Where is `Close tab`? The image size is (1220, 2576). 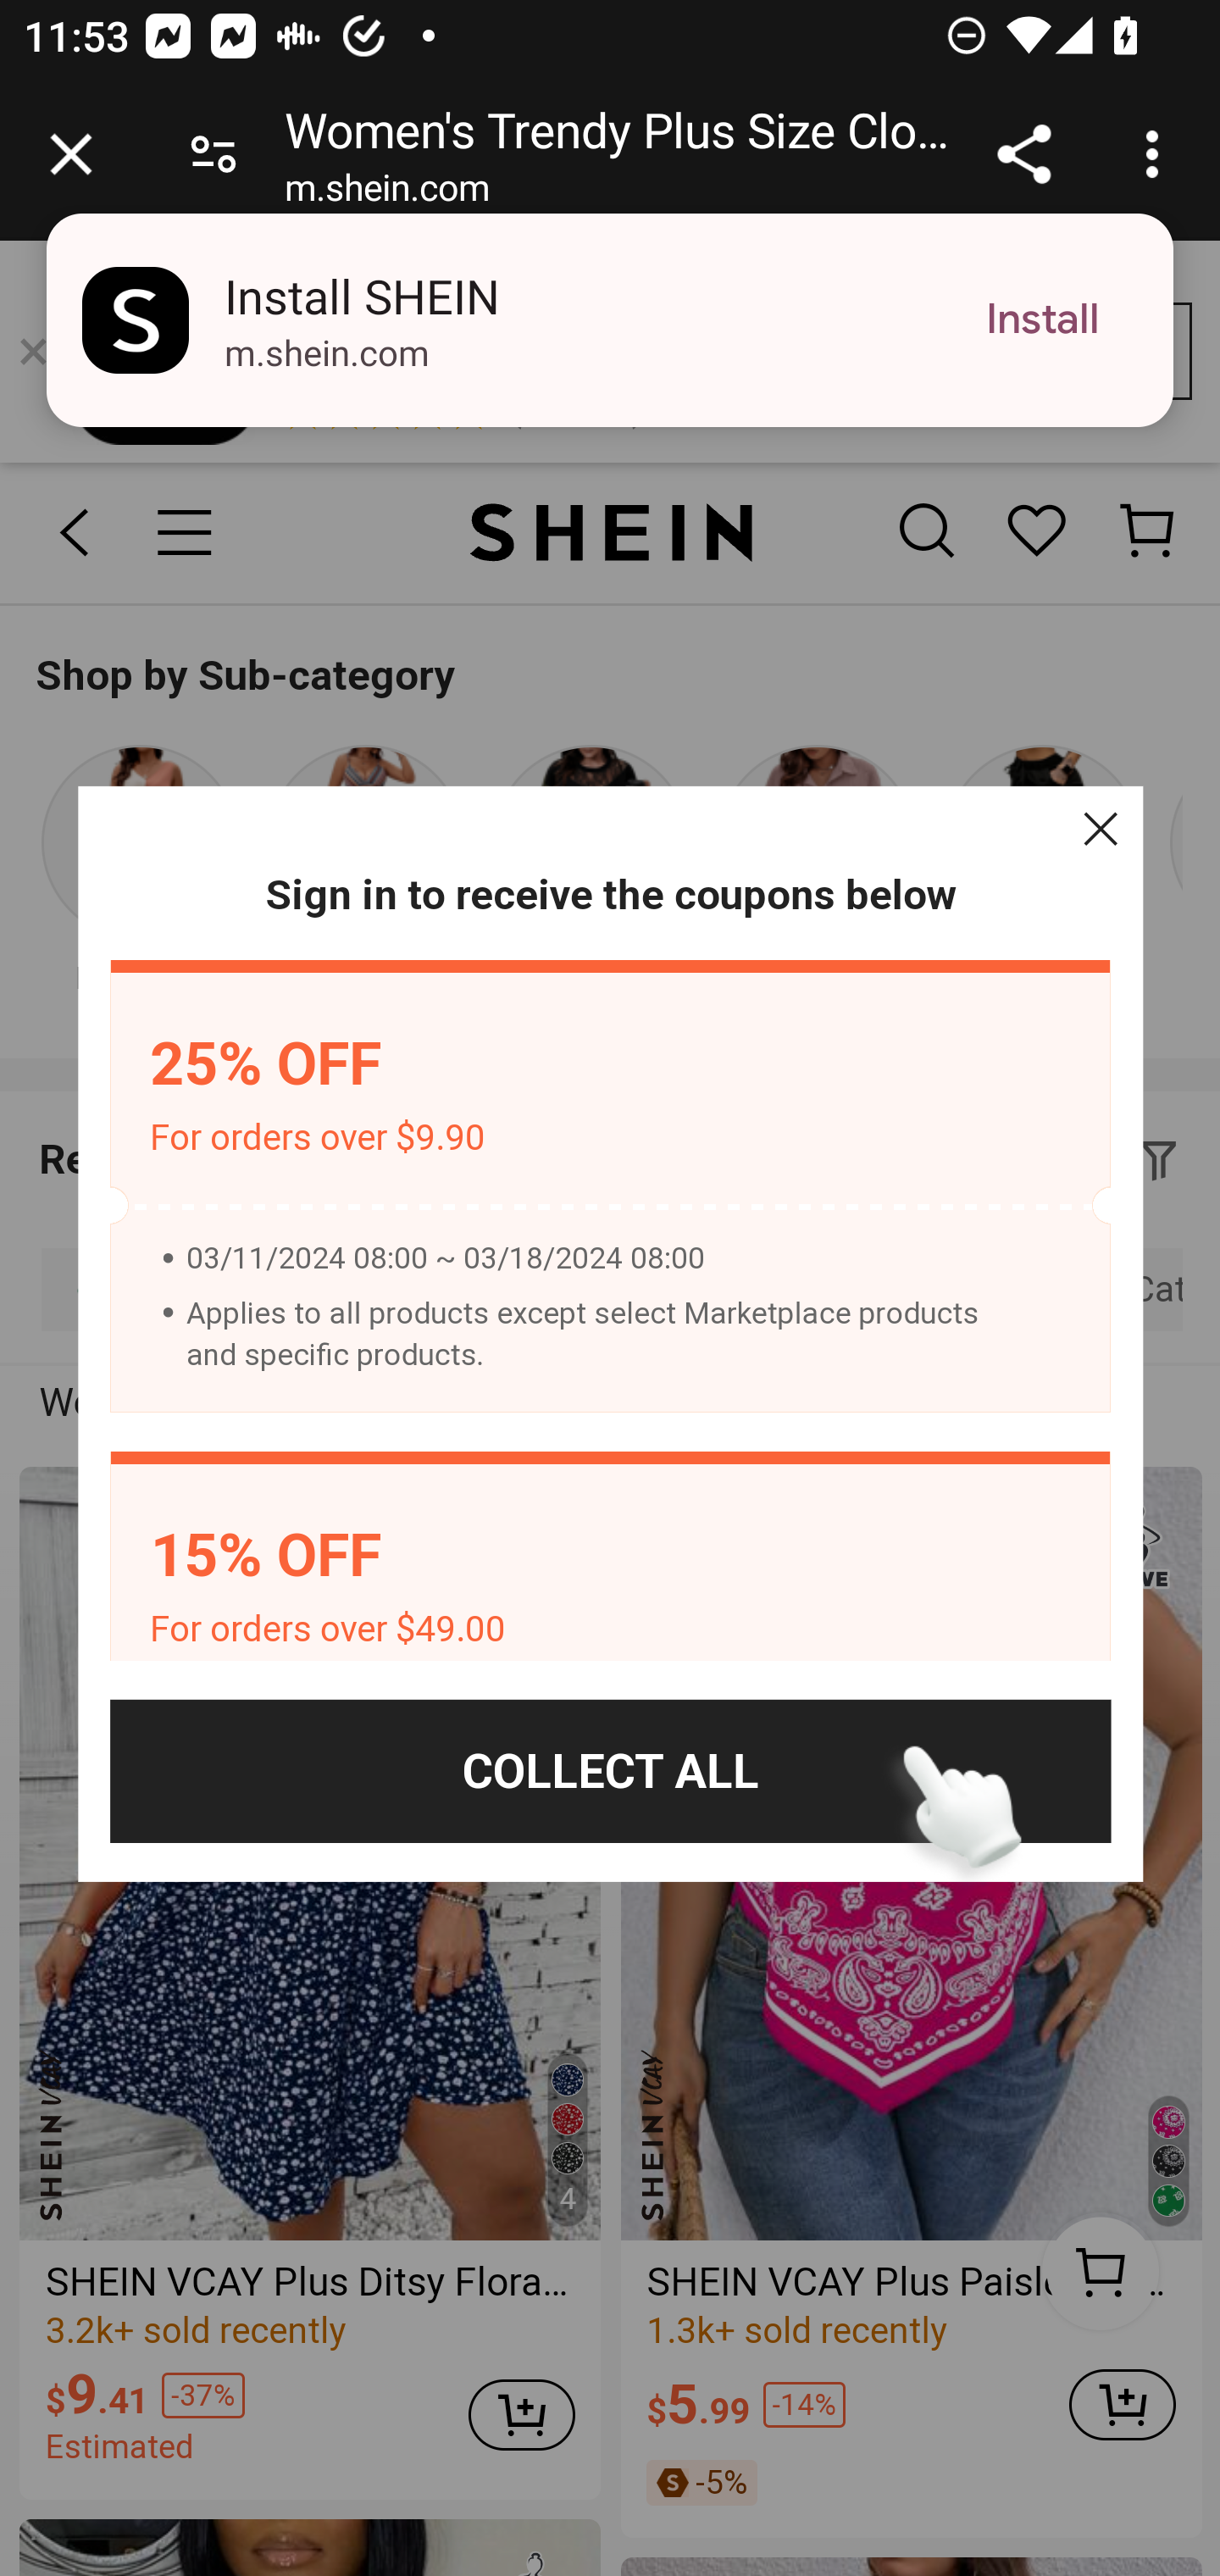 Close tab is located at coordinates (71, 154).